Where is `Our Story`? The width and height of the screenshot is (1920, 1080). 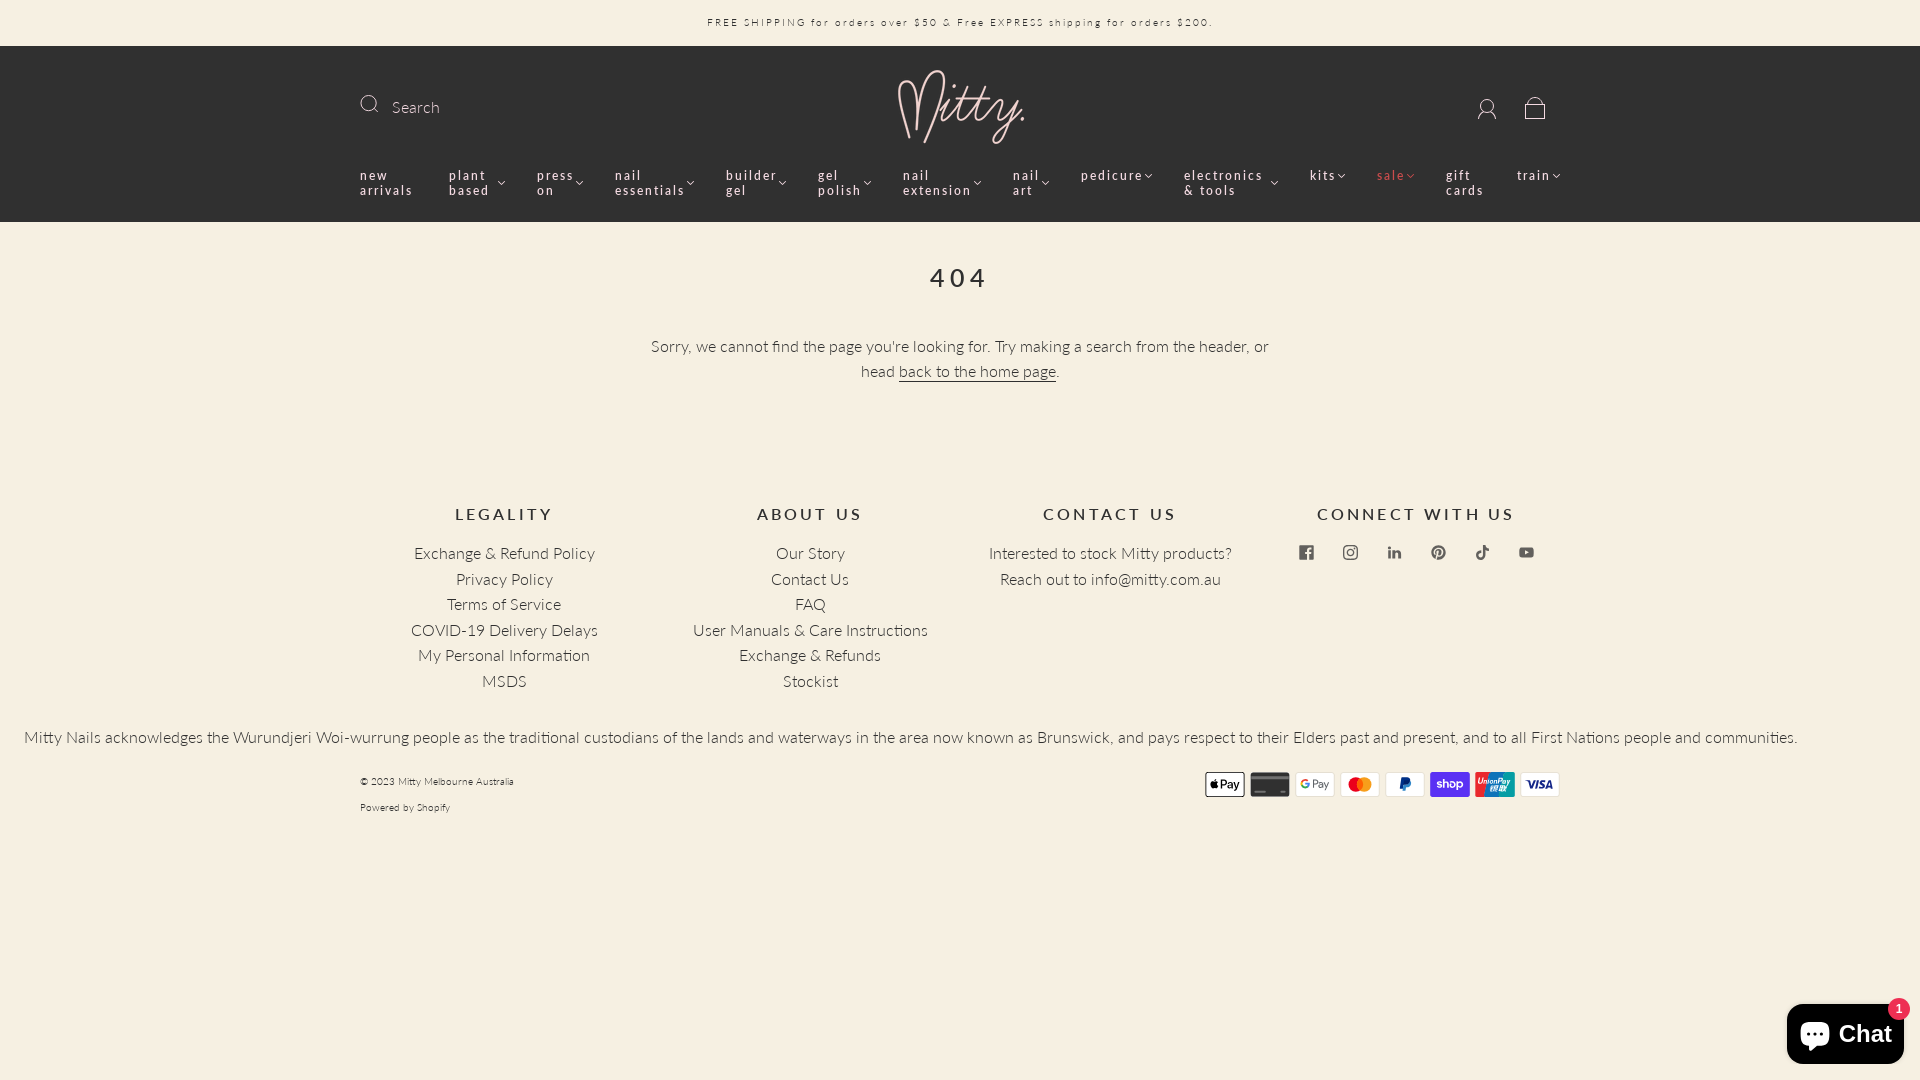
Our Story is located at coordinates (810, 552).